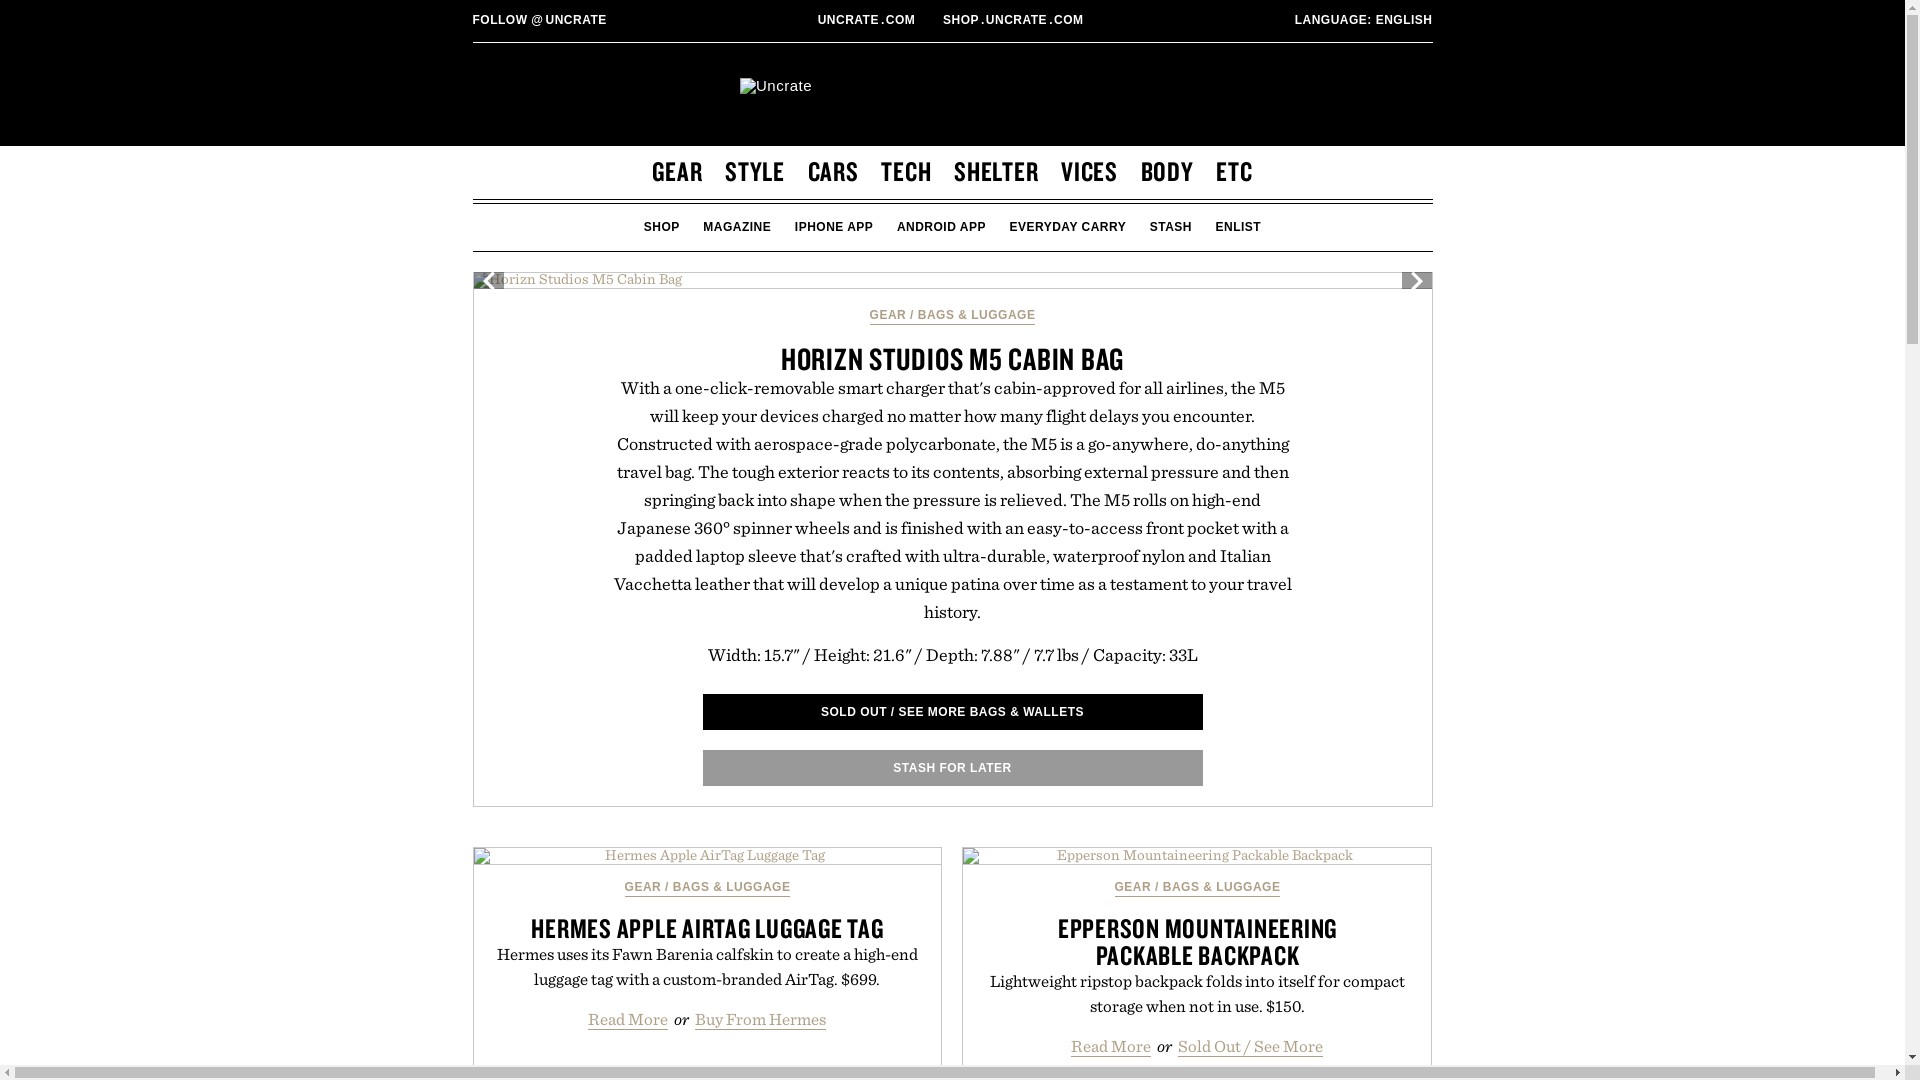  Describe the element at coordinates (868, 20) in the screenshot. I see `UNCRATE.COM ` at that location.